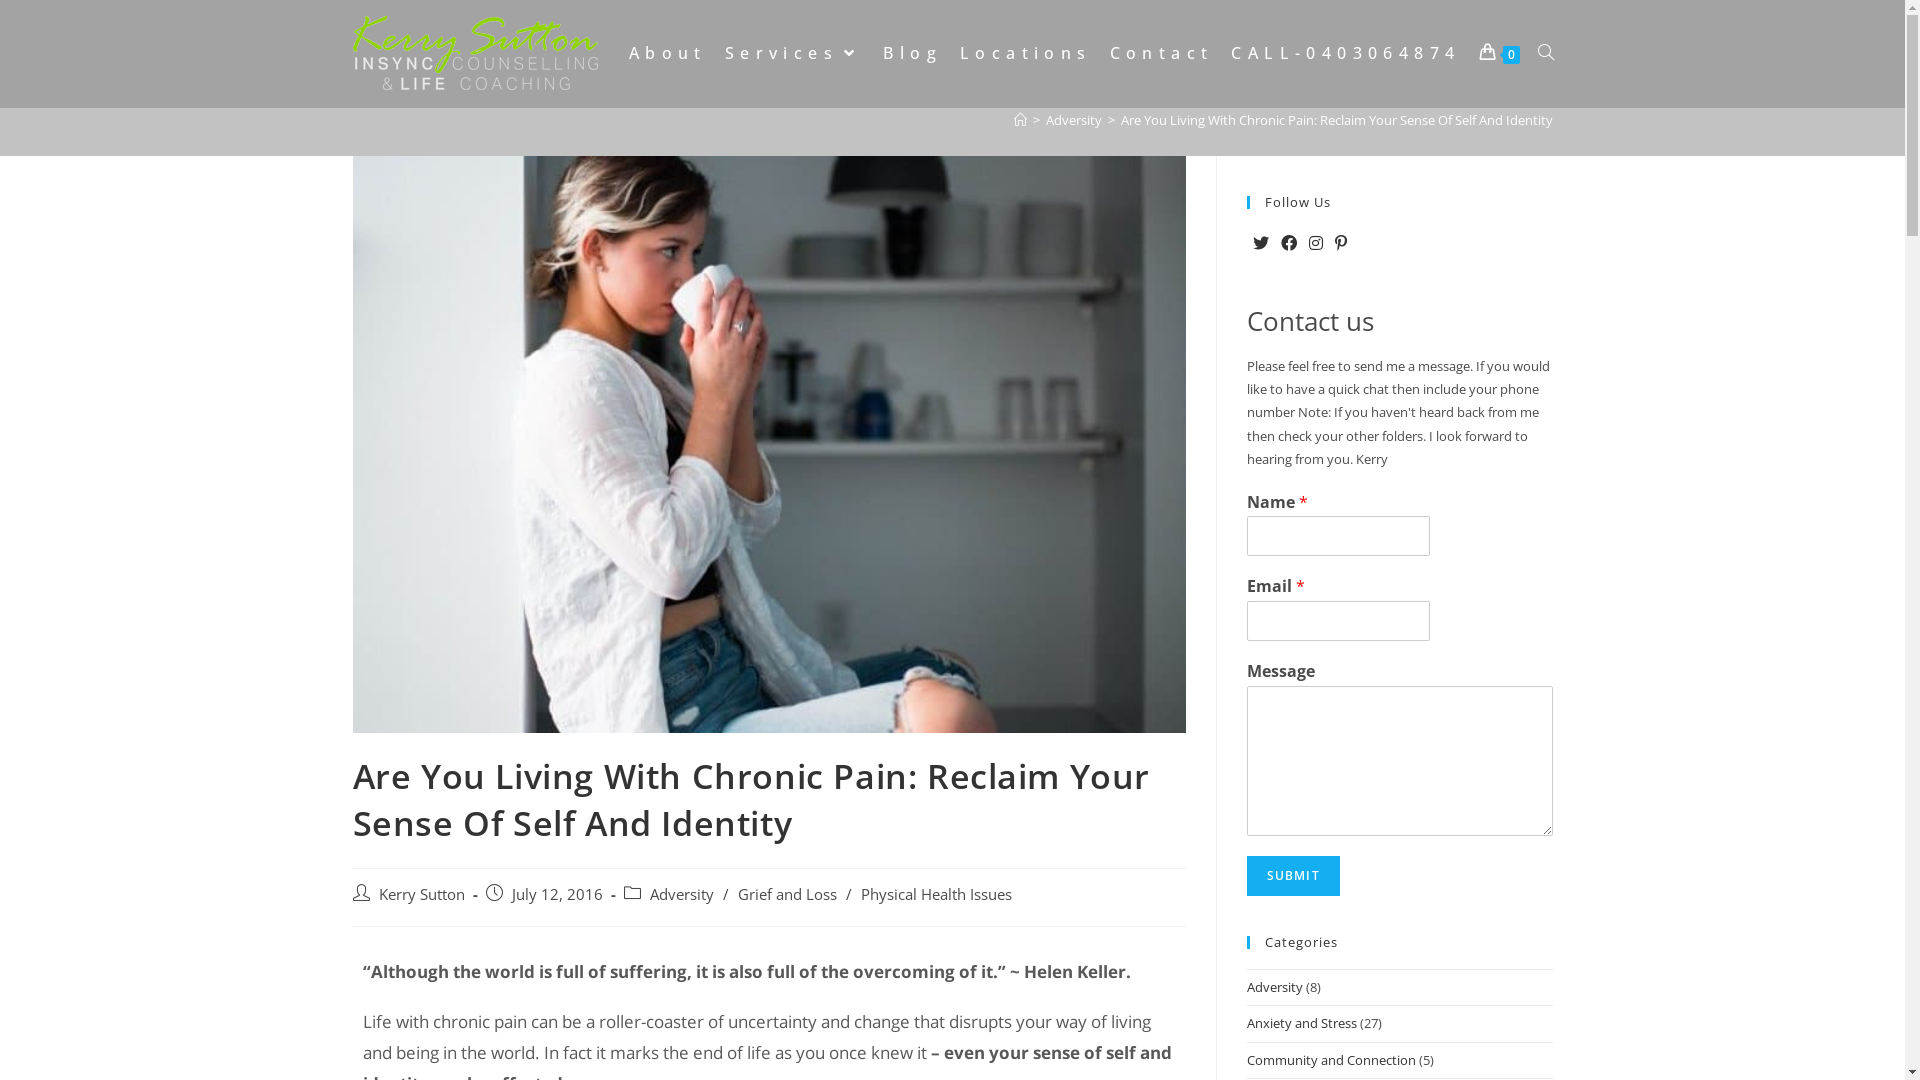 Image resolution: width=1920 pixels, height=1080 pixels. What do you see at coordinates (912, 53) in the screenshot?
I see `Blog` at bounding box center [912, 53].